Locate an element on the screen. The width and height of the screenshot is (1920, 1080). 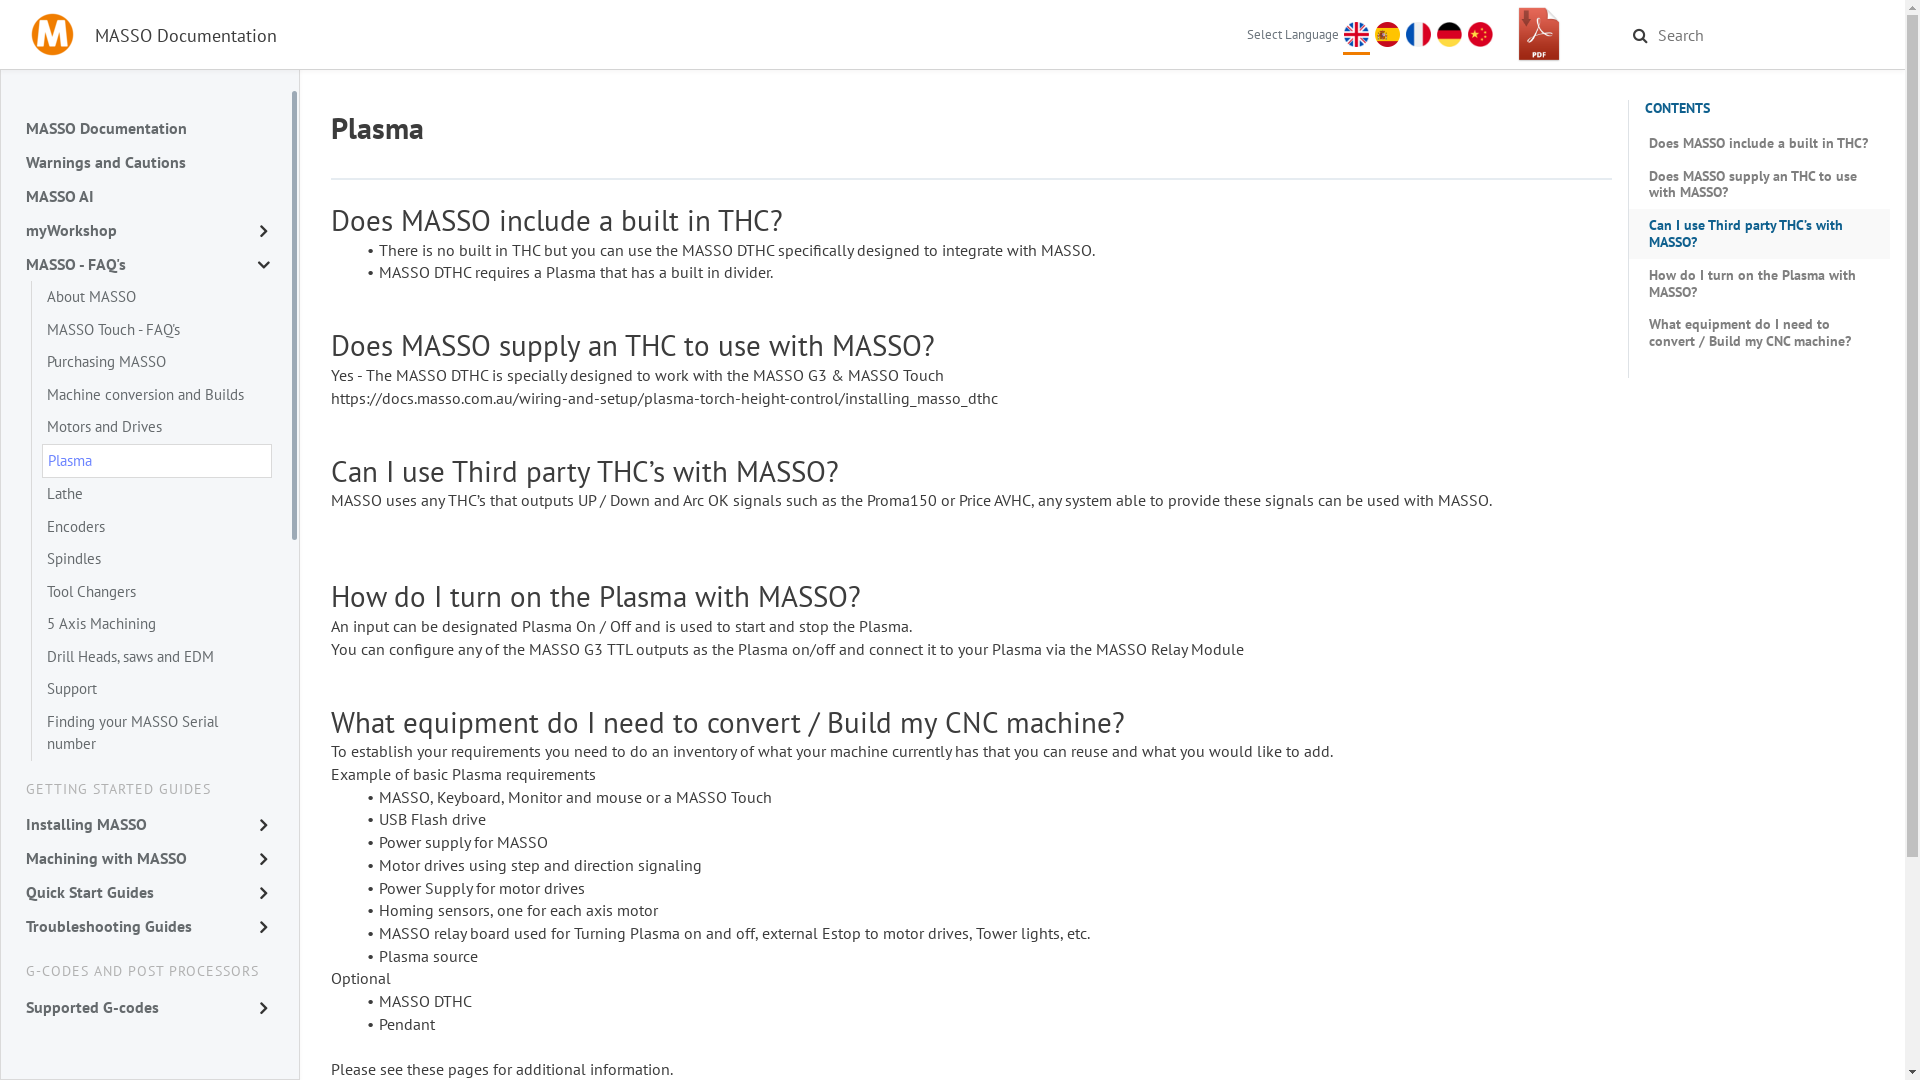
What equipment do I need to convert / Build my CNC machine? is located at coordinates (1759, 333).